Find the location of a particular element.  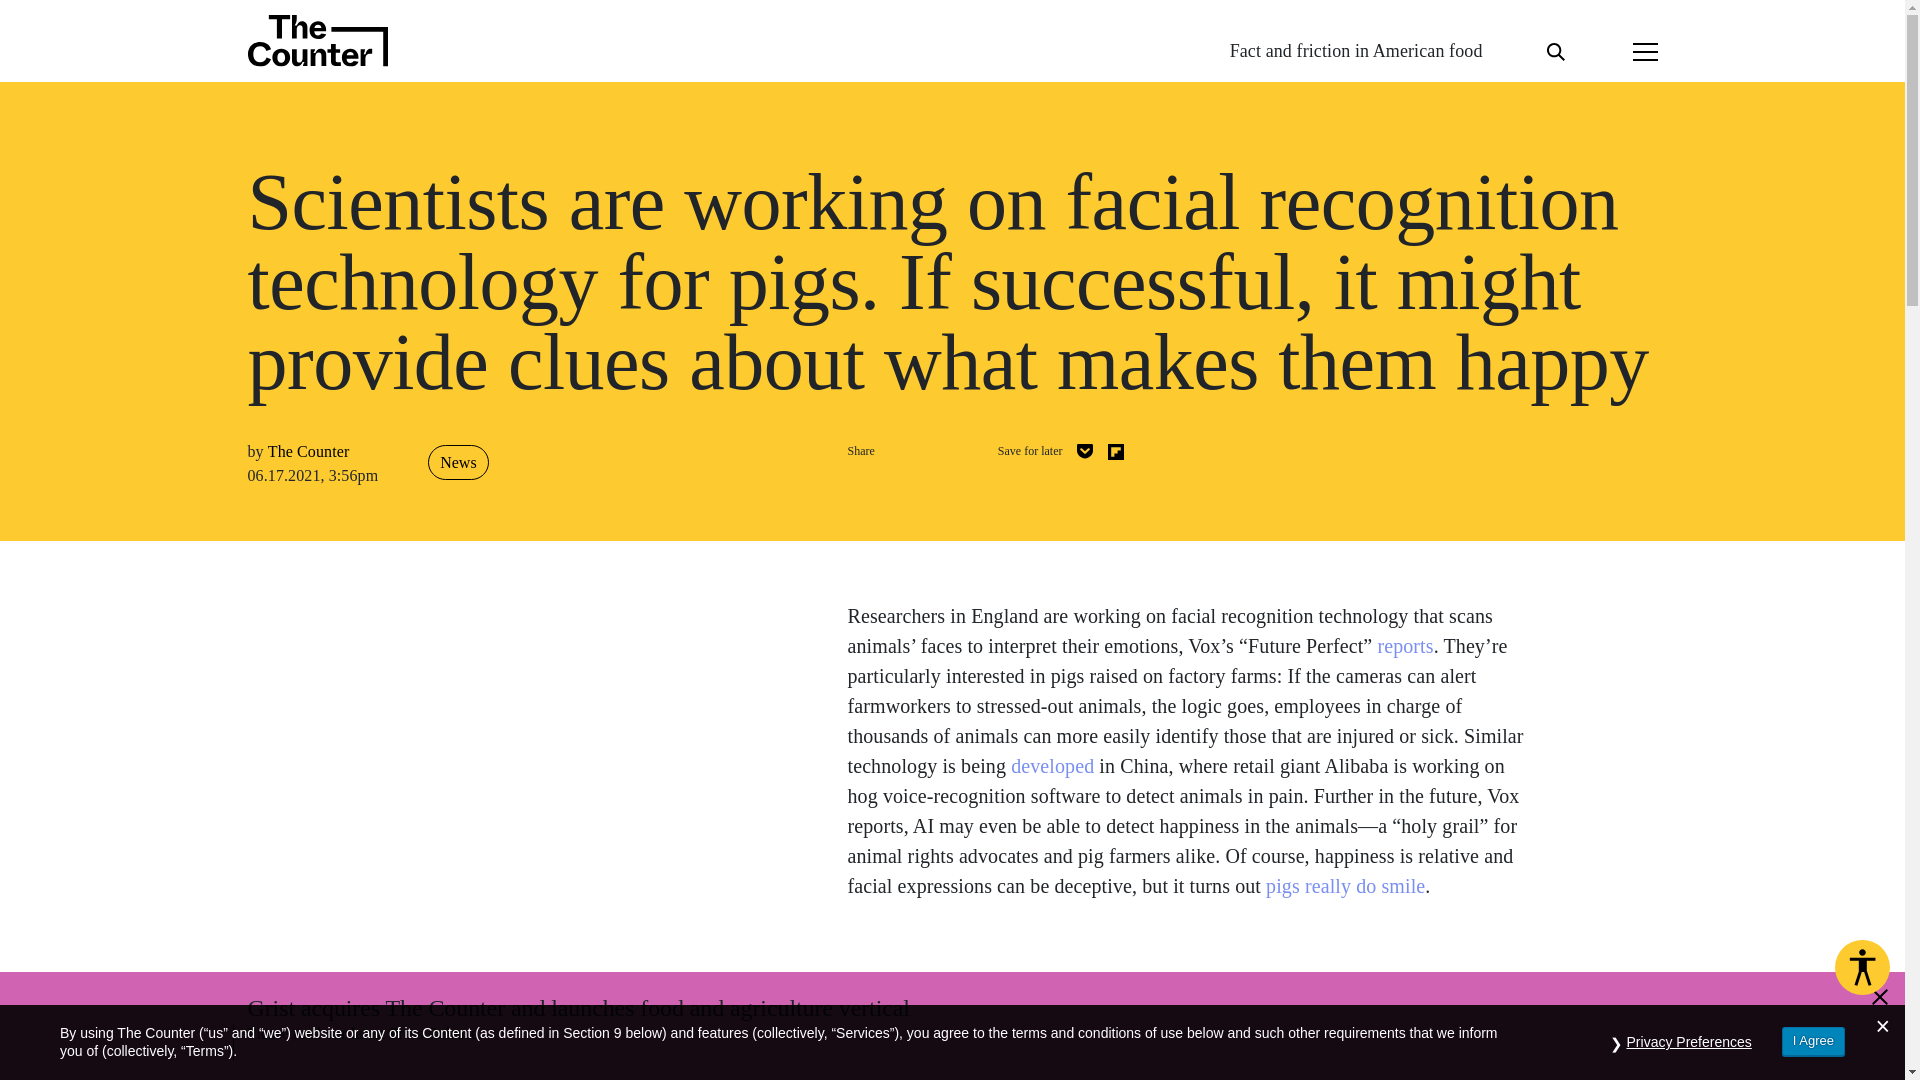

animal activists is located at coordinates (962, 1001).